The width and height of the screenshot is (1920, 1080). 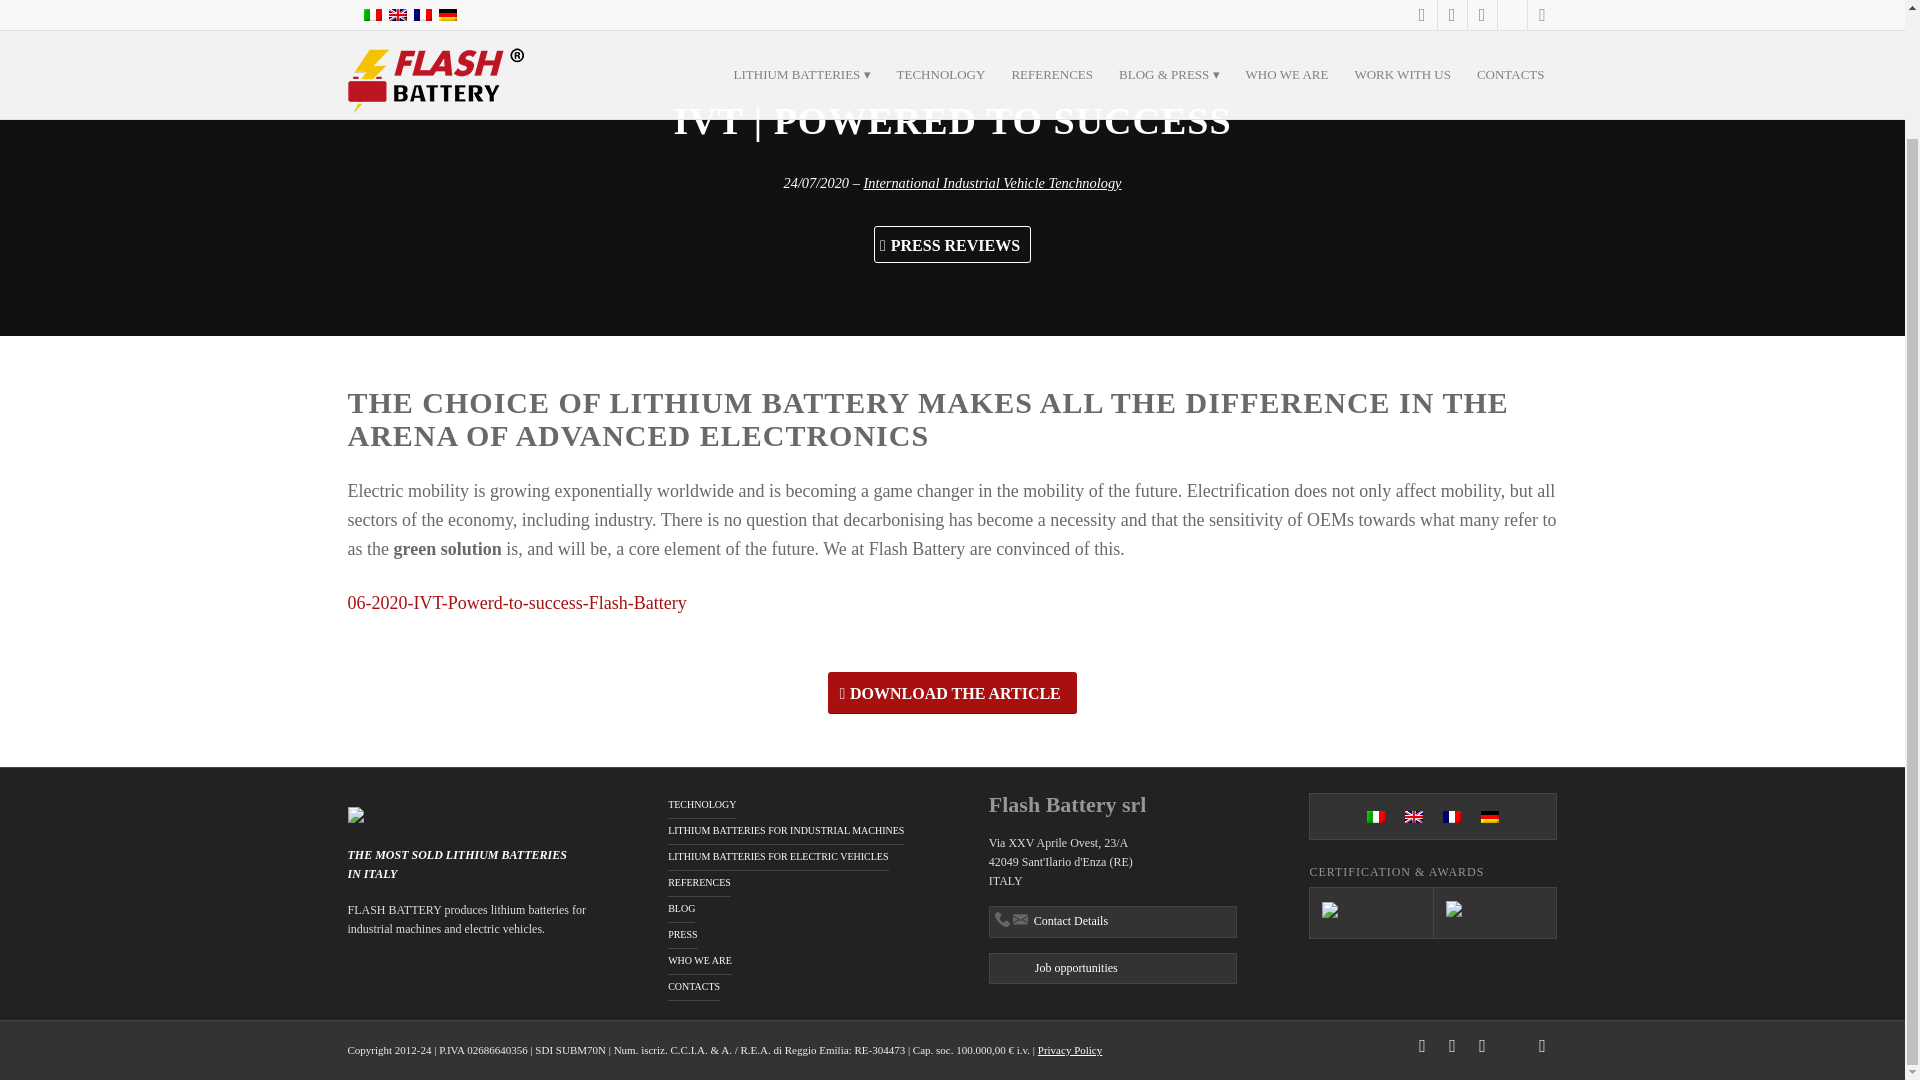 I want to click on Twitter, so click(x=1512, y=1046).